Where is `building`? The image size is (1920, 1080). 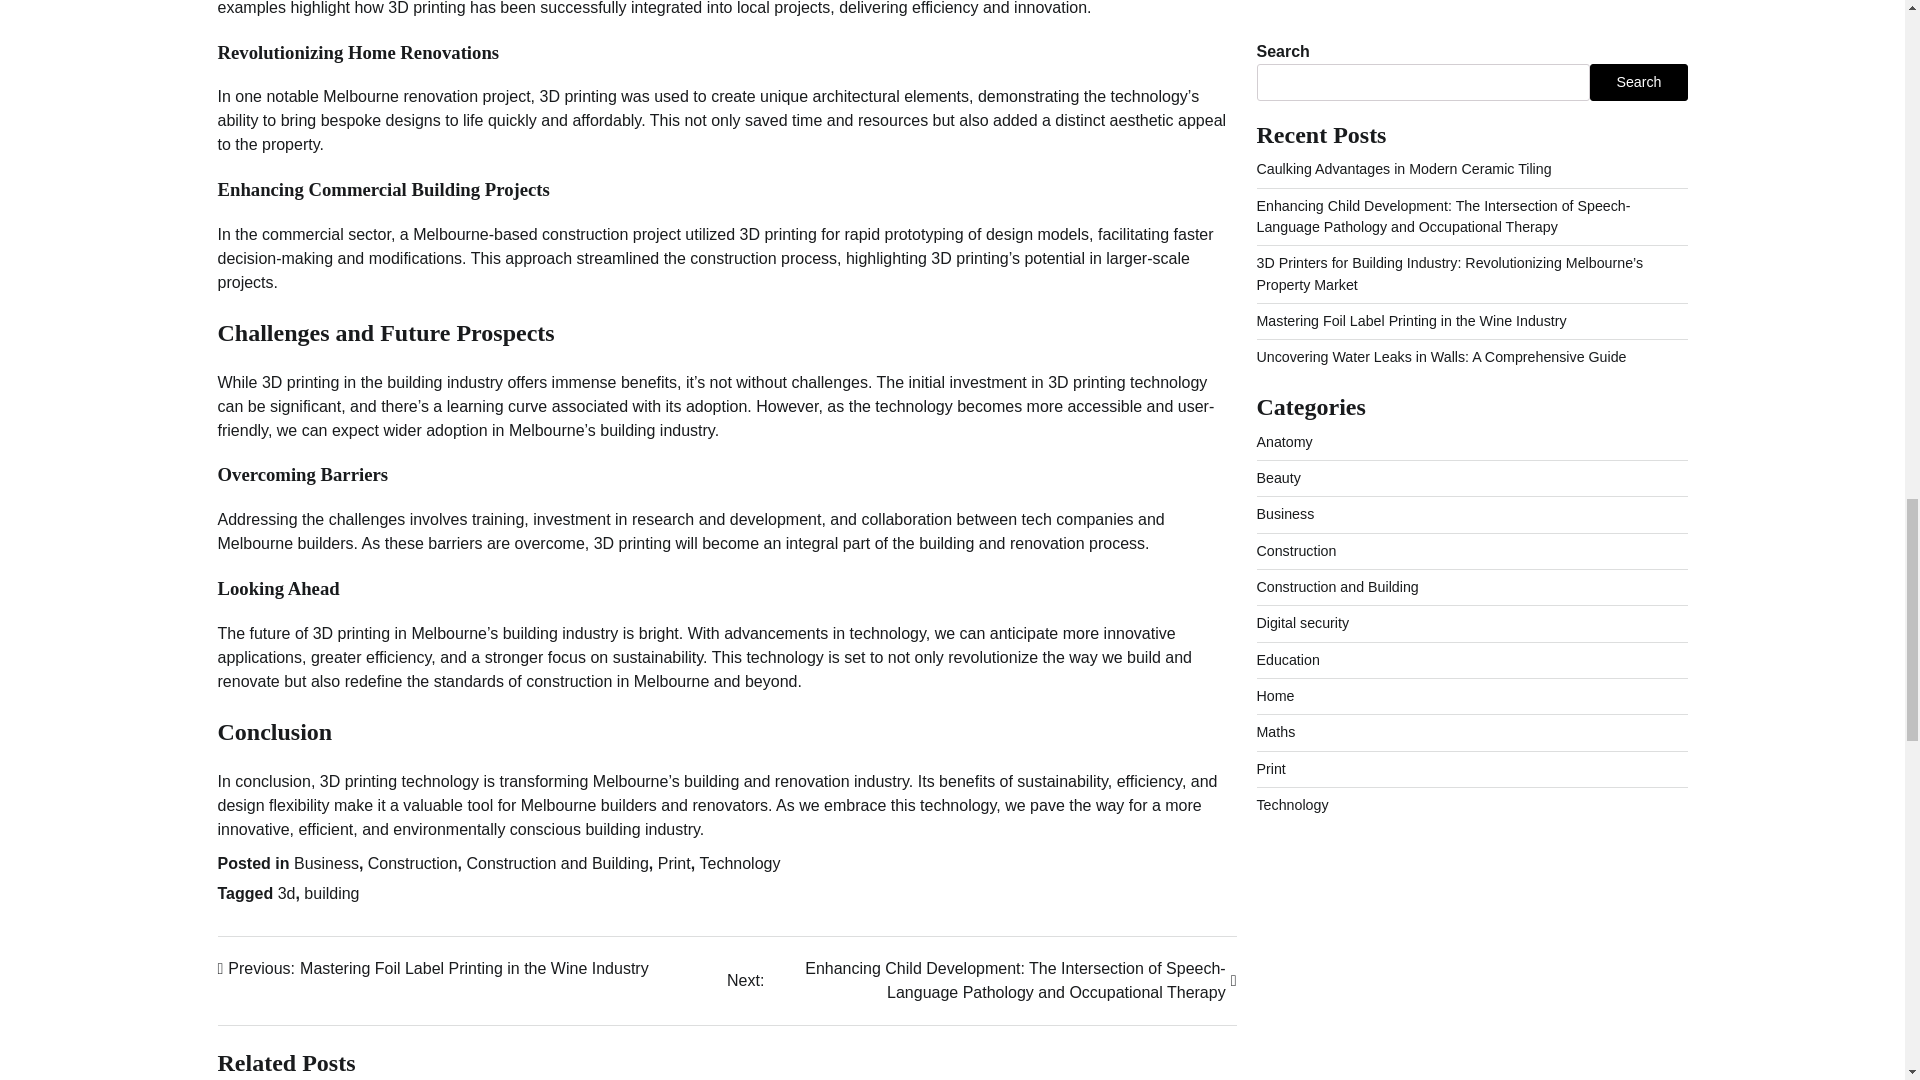
building is located at coordinates (740, 862).